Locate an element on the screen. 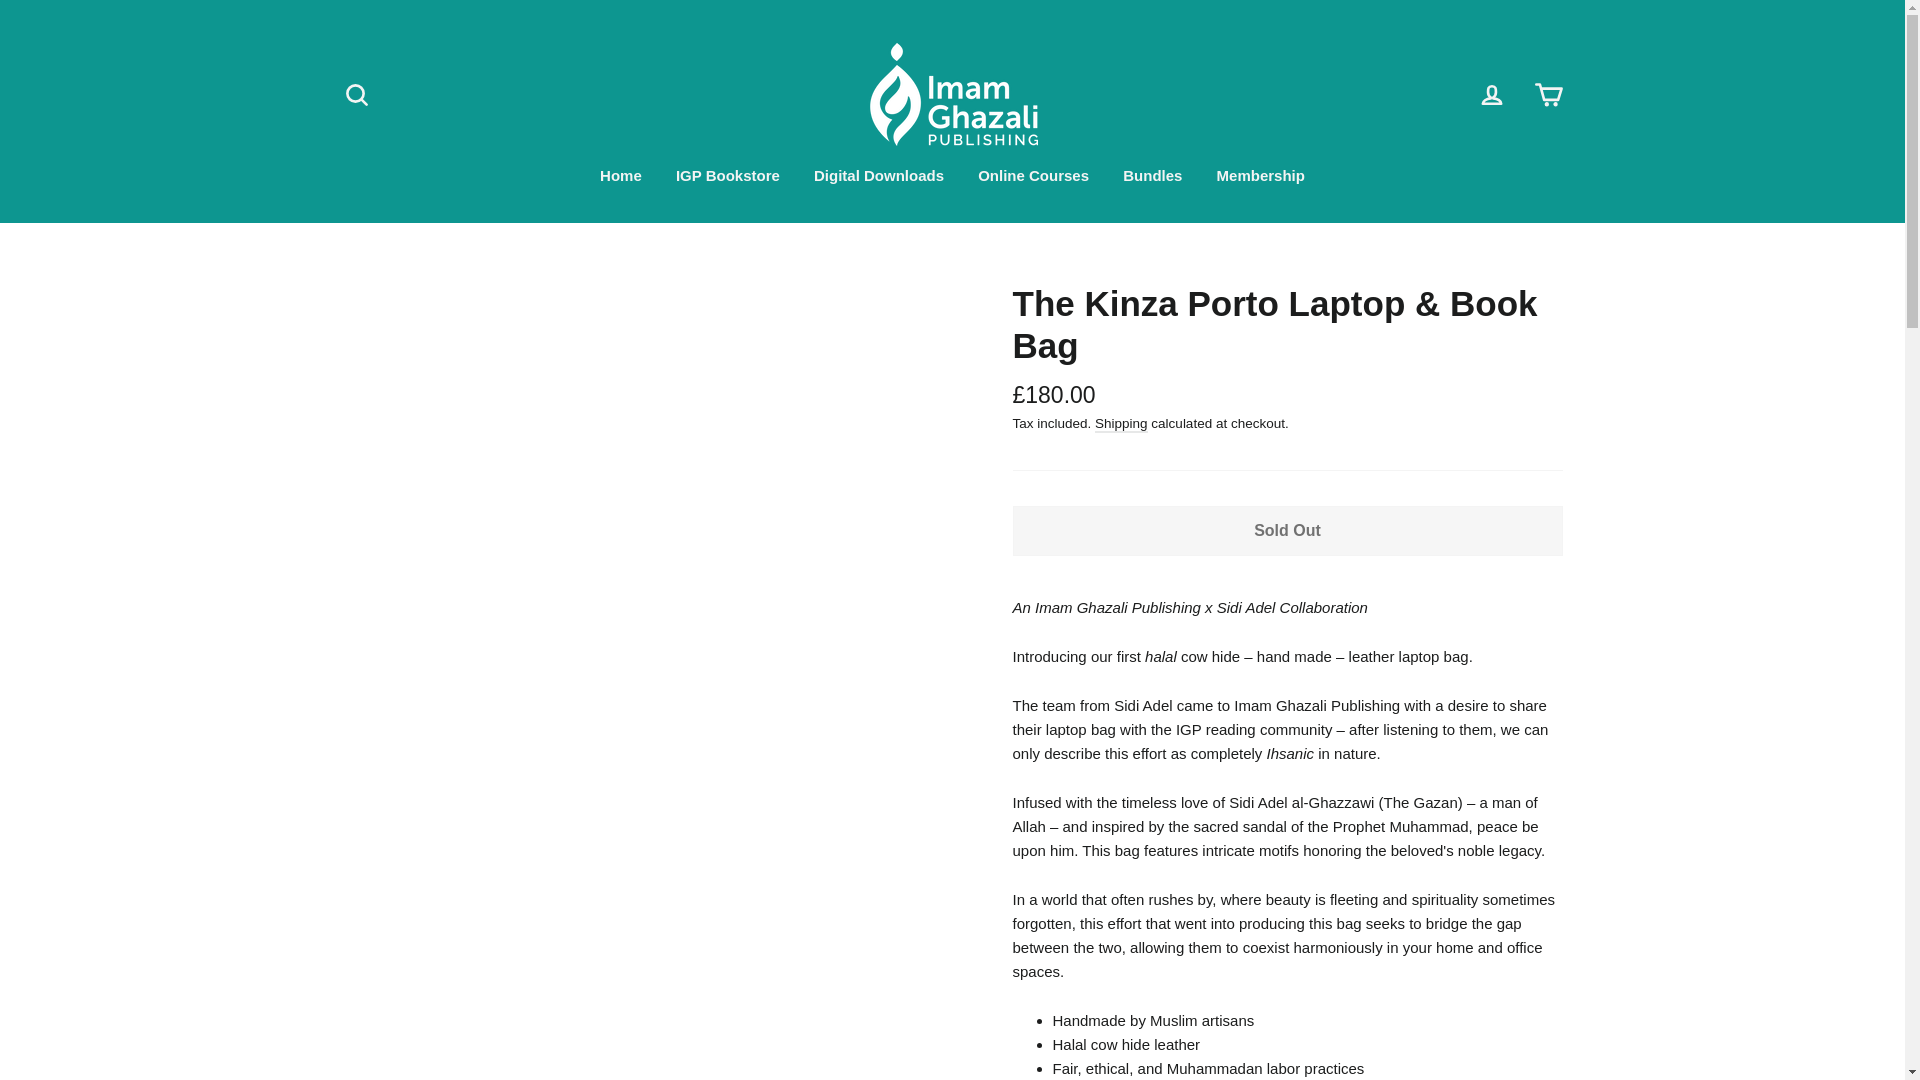 The image size is (1920, 1080). Digital Downloads is located at coordinates (878, 176).